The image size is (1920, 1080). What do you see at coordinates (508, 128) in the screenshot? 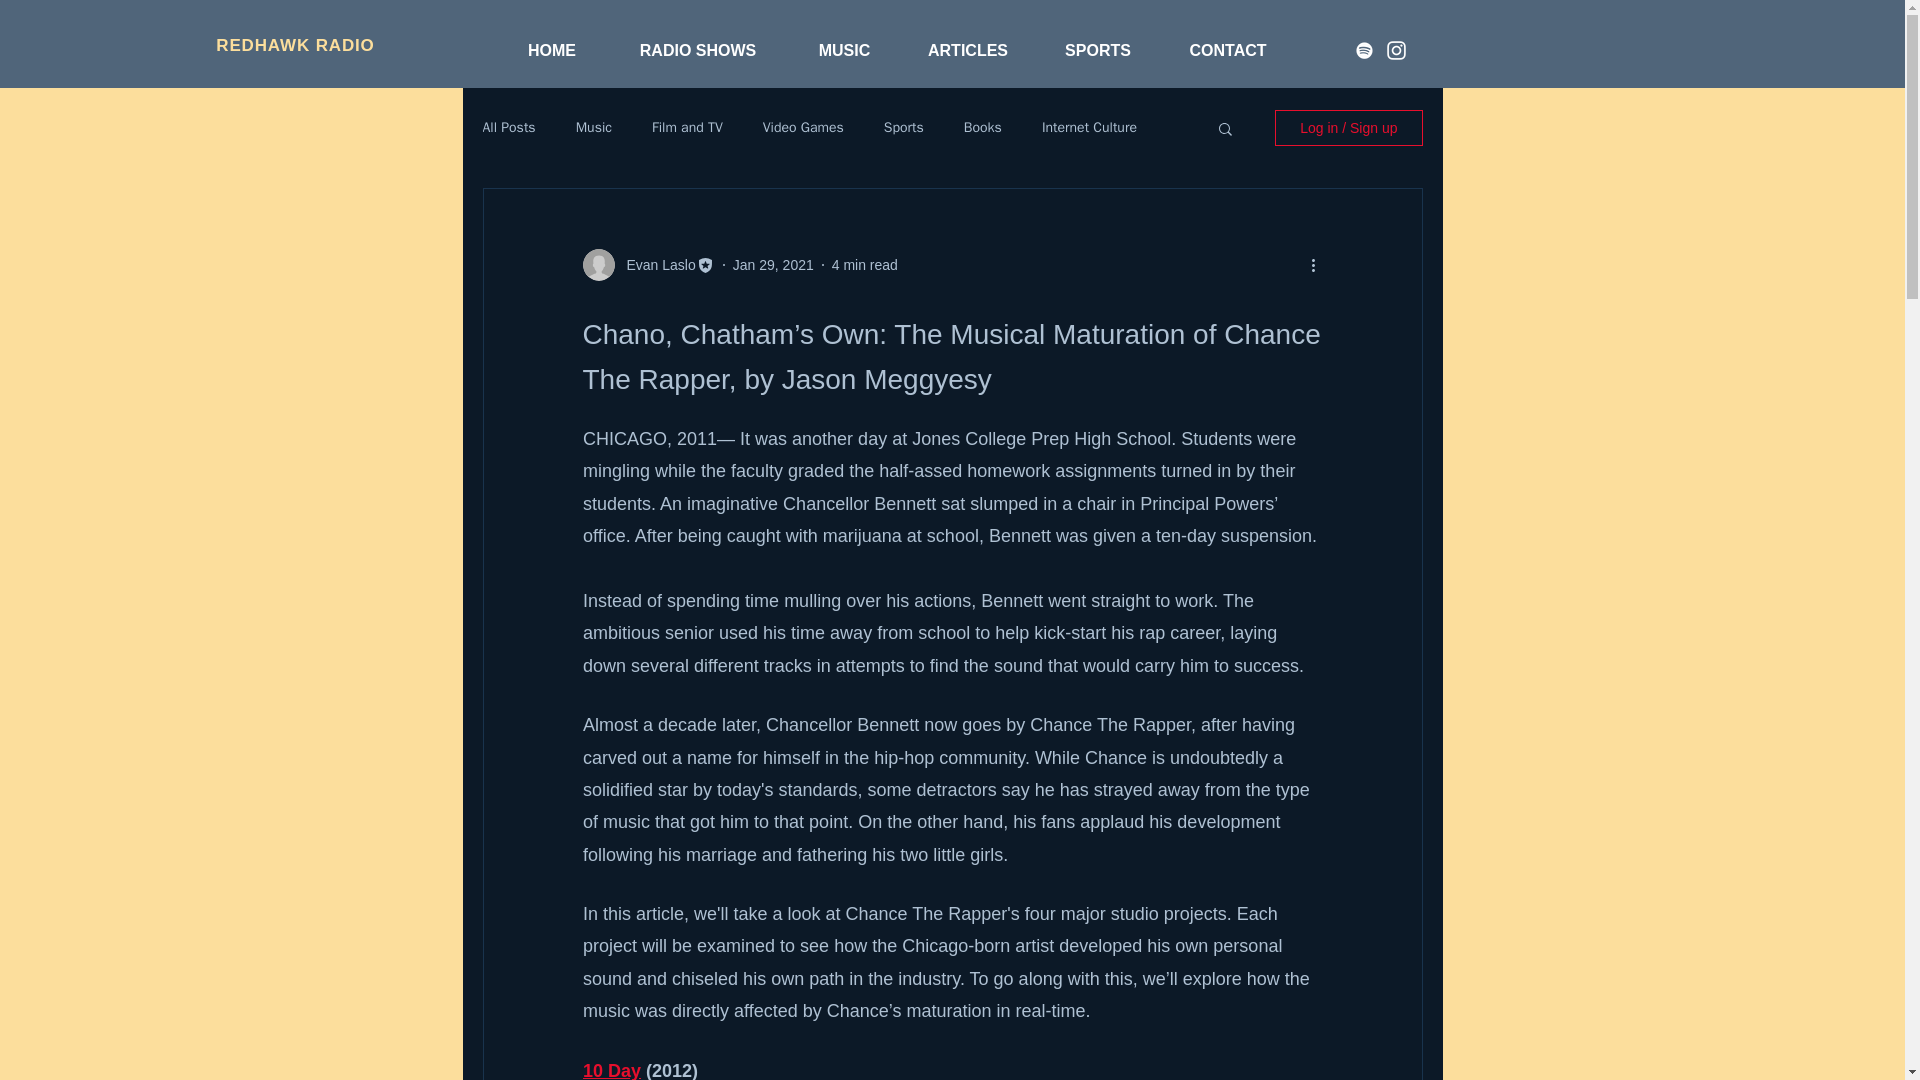
I see `All Posts` at bounding box center [508, 128].